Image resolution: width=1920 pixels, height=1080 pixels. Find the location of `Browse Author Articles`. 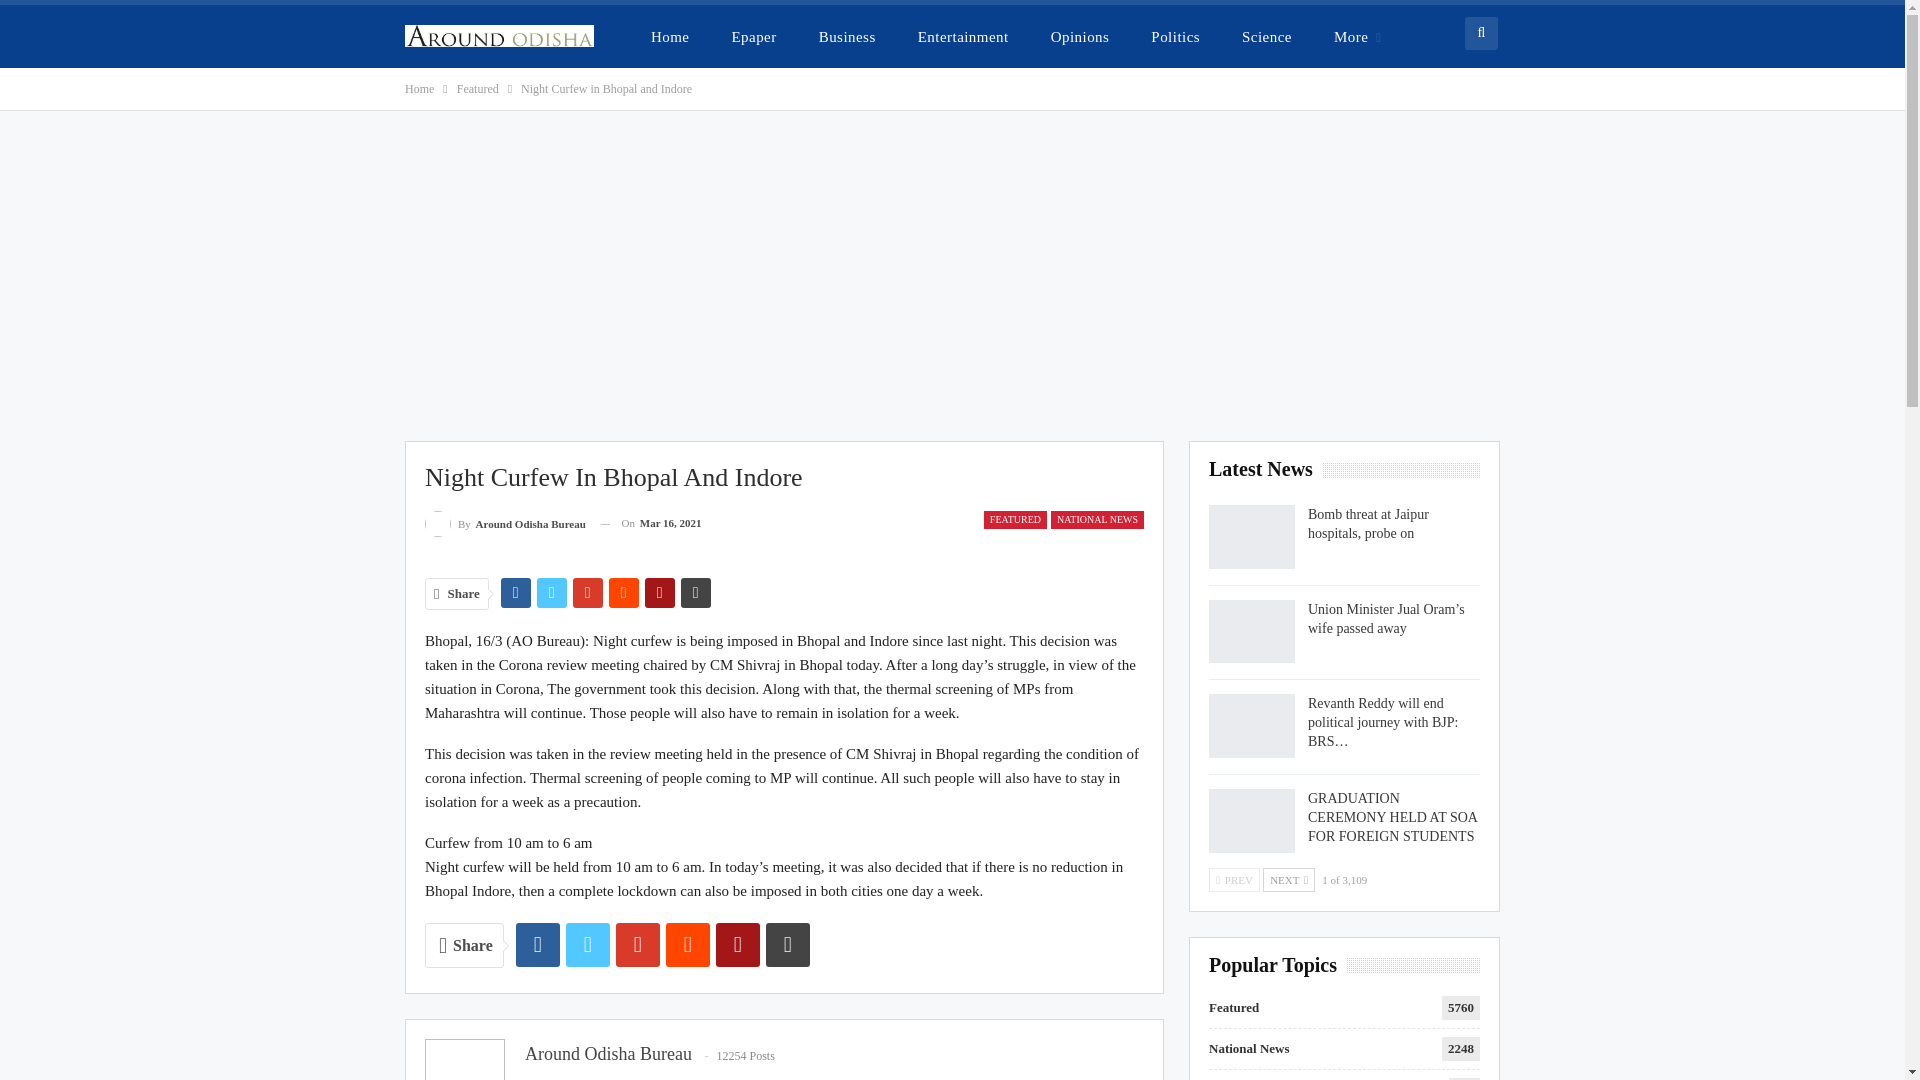

Browse Author Articles is located at coordinates (504, 522).